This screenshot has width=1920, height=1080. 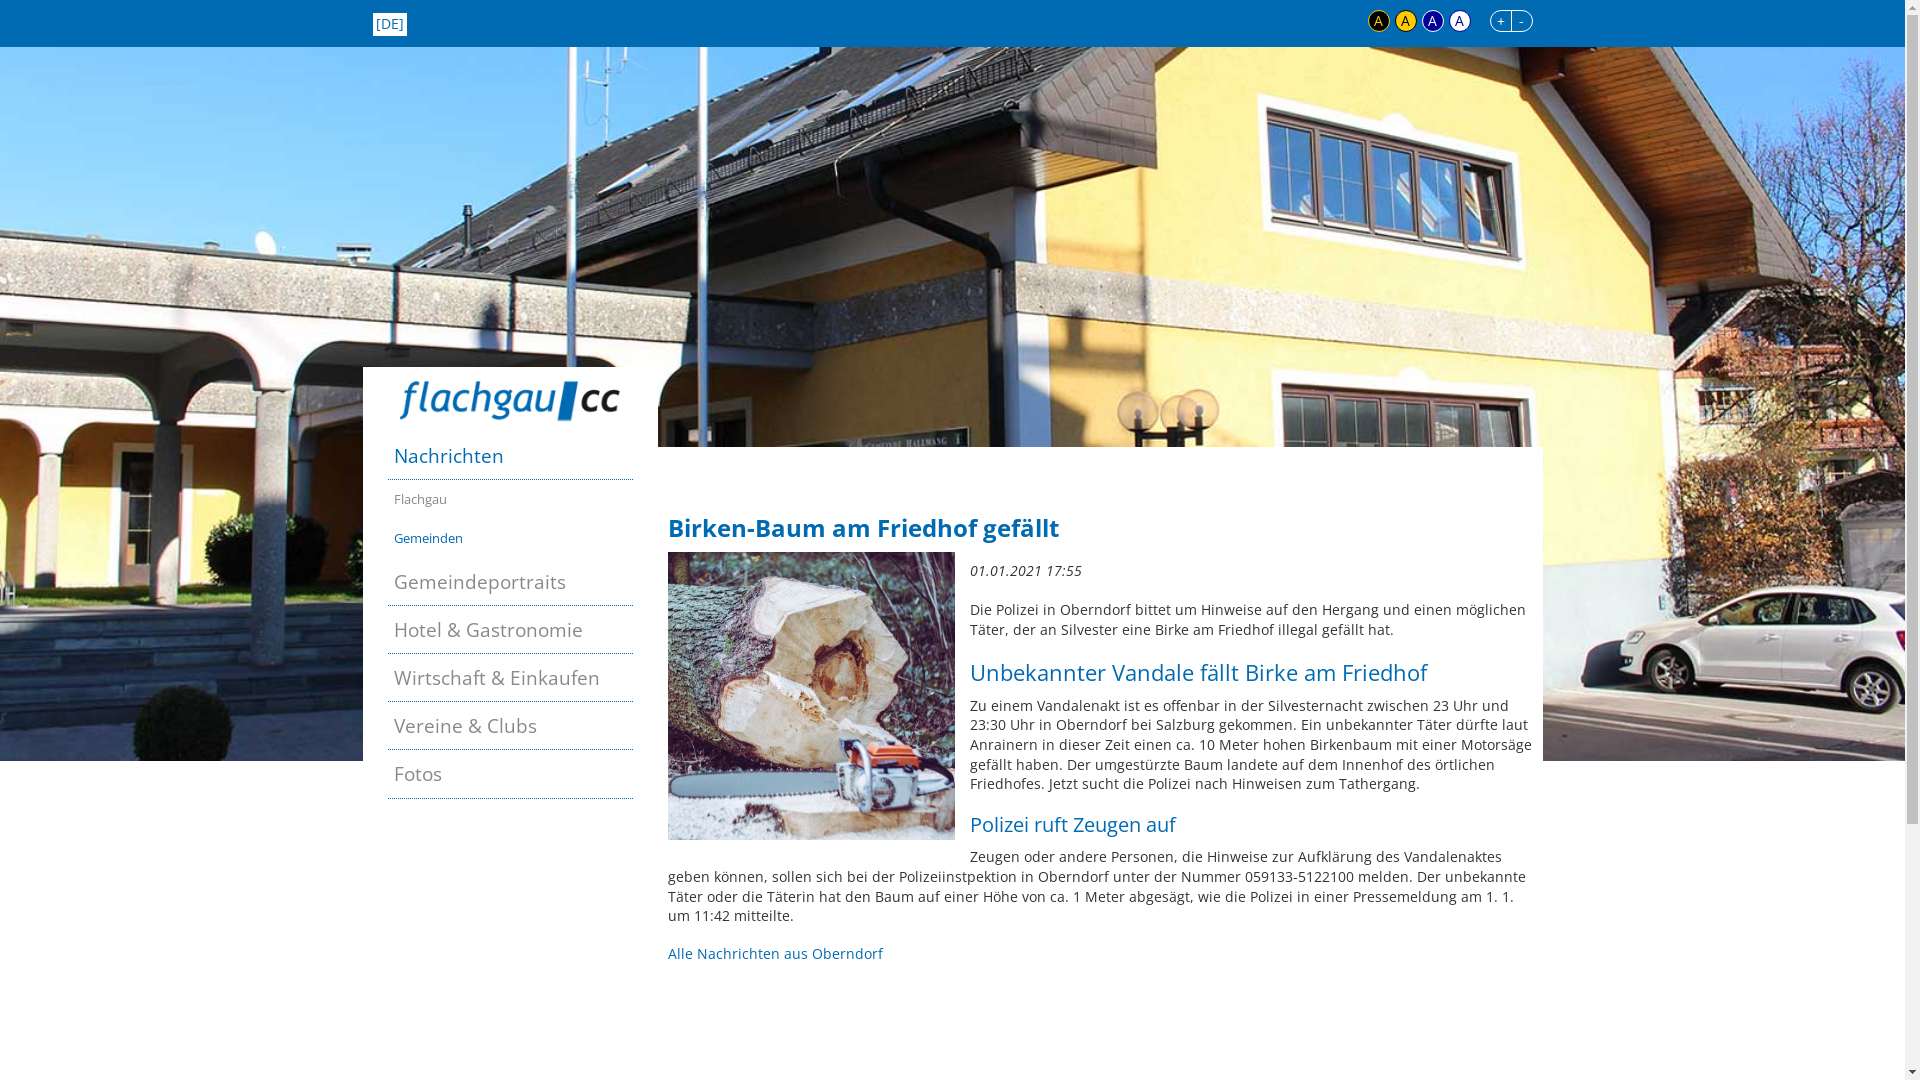 I want to click on Hotel & Gastronomie, so click(x=510, y=630).